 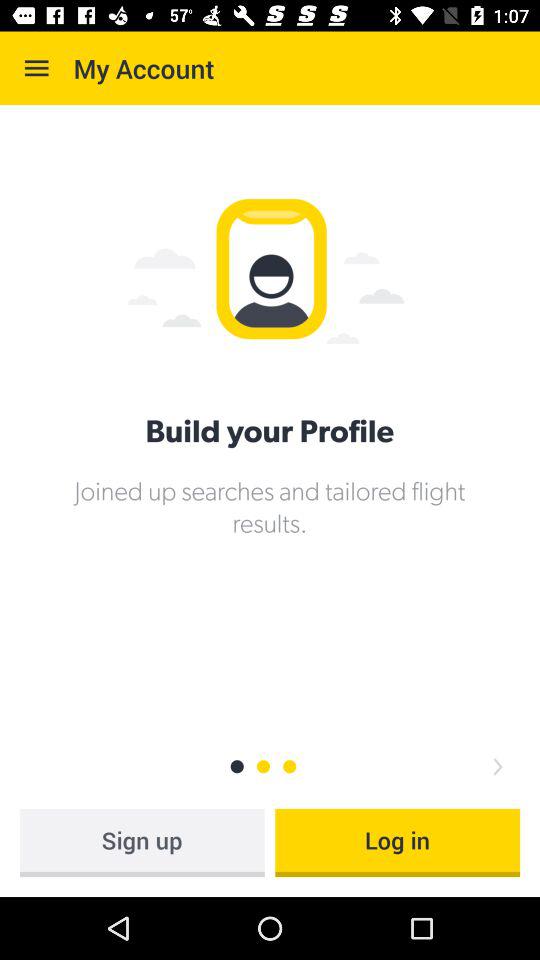 I want to click on next step, so click(x=498, y=766).